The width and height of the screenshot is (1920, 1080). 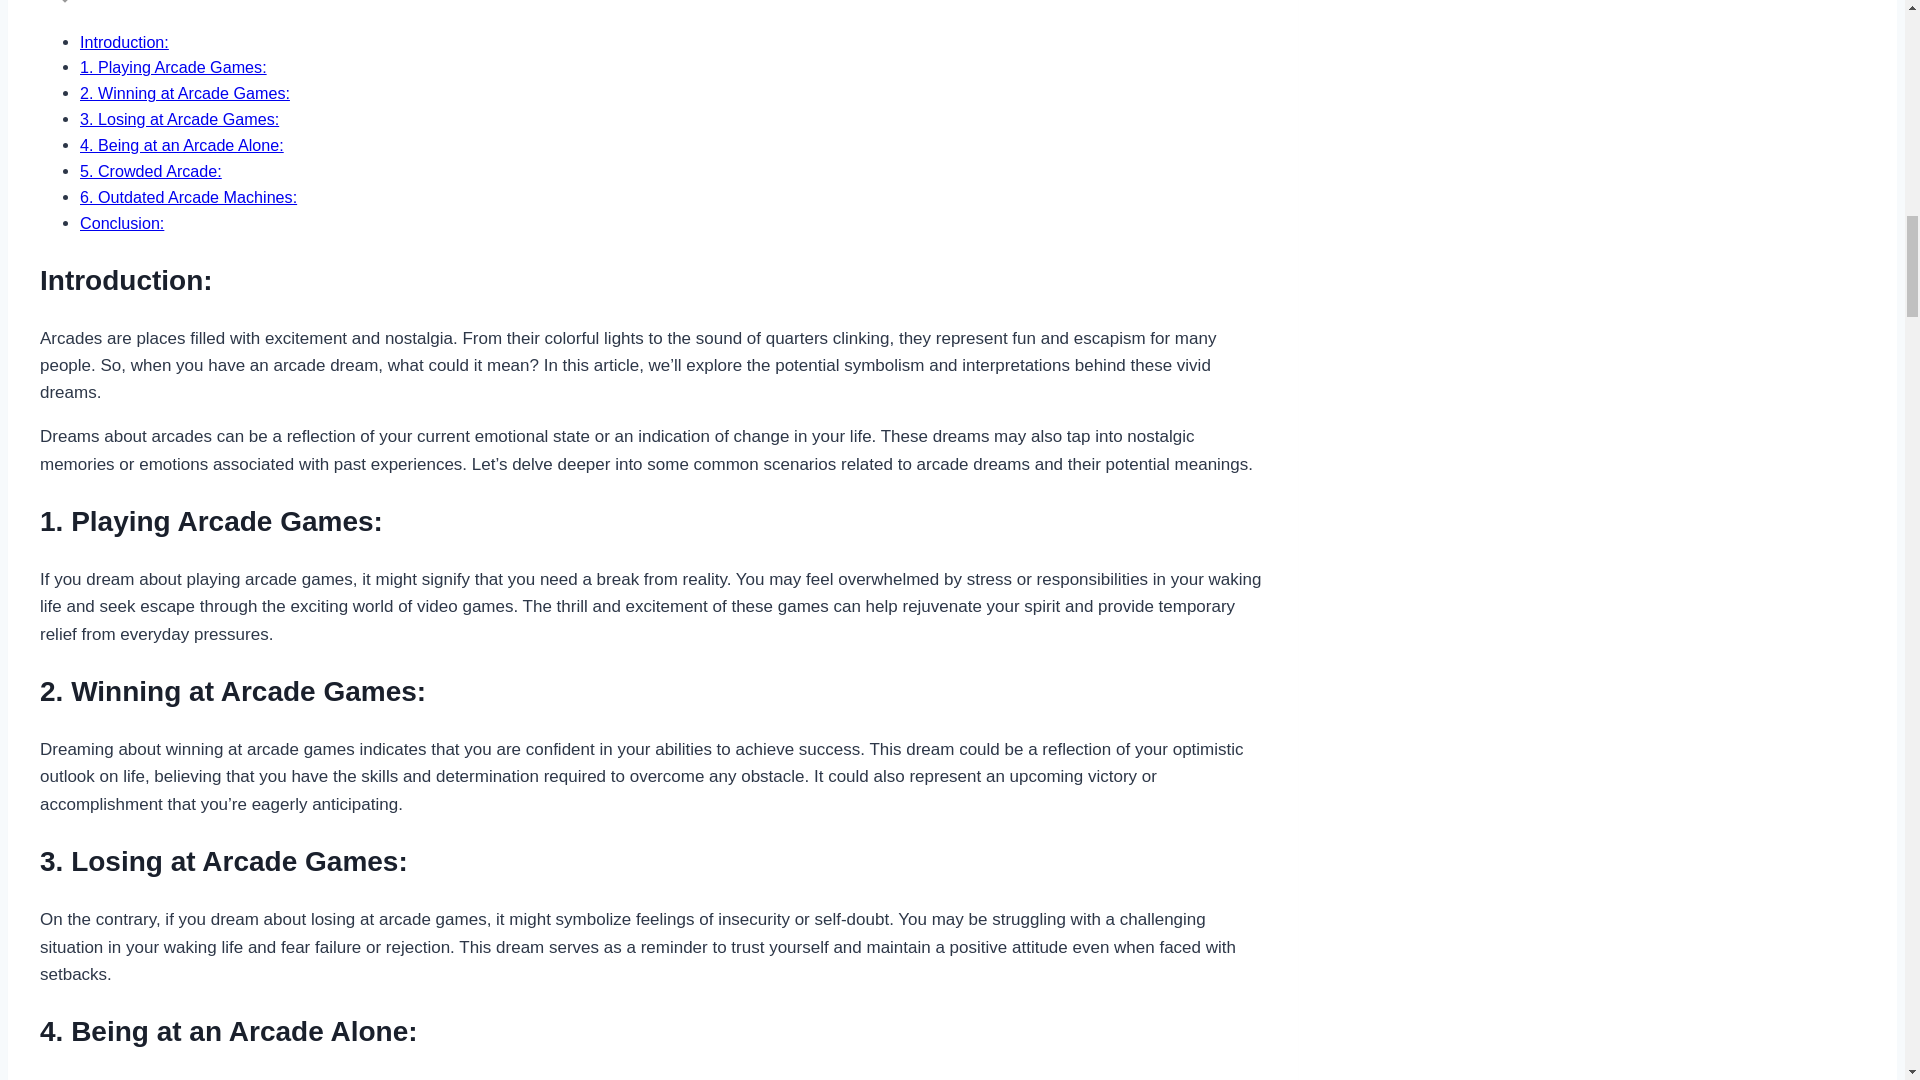 I want to click on 5. Crowded Arcade:, so click(x=151, y=171).